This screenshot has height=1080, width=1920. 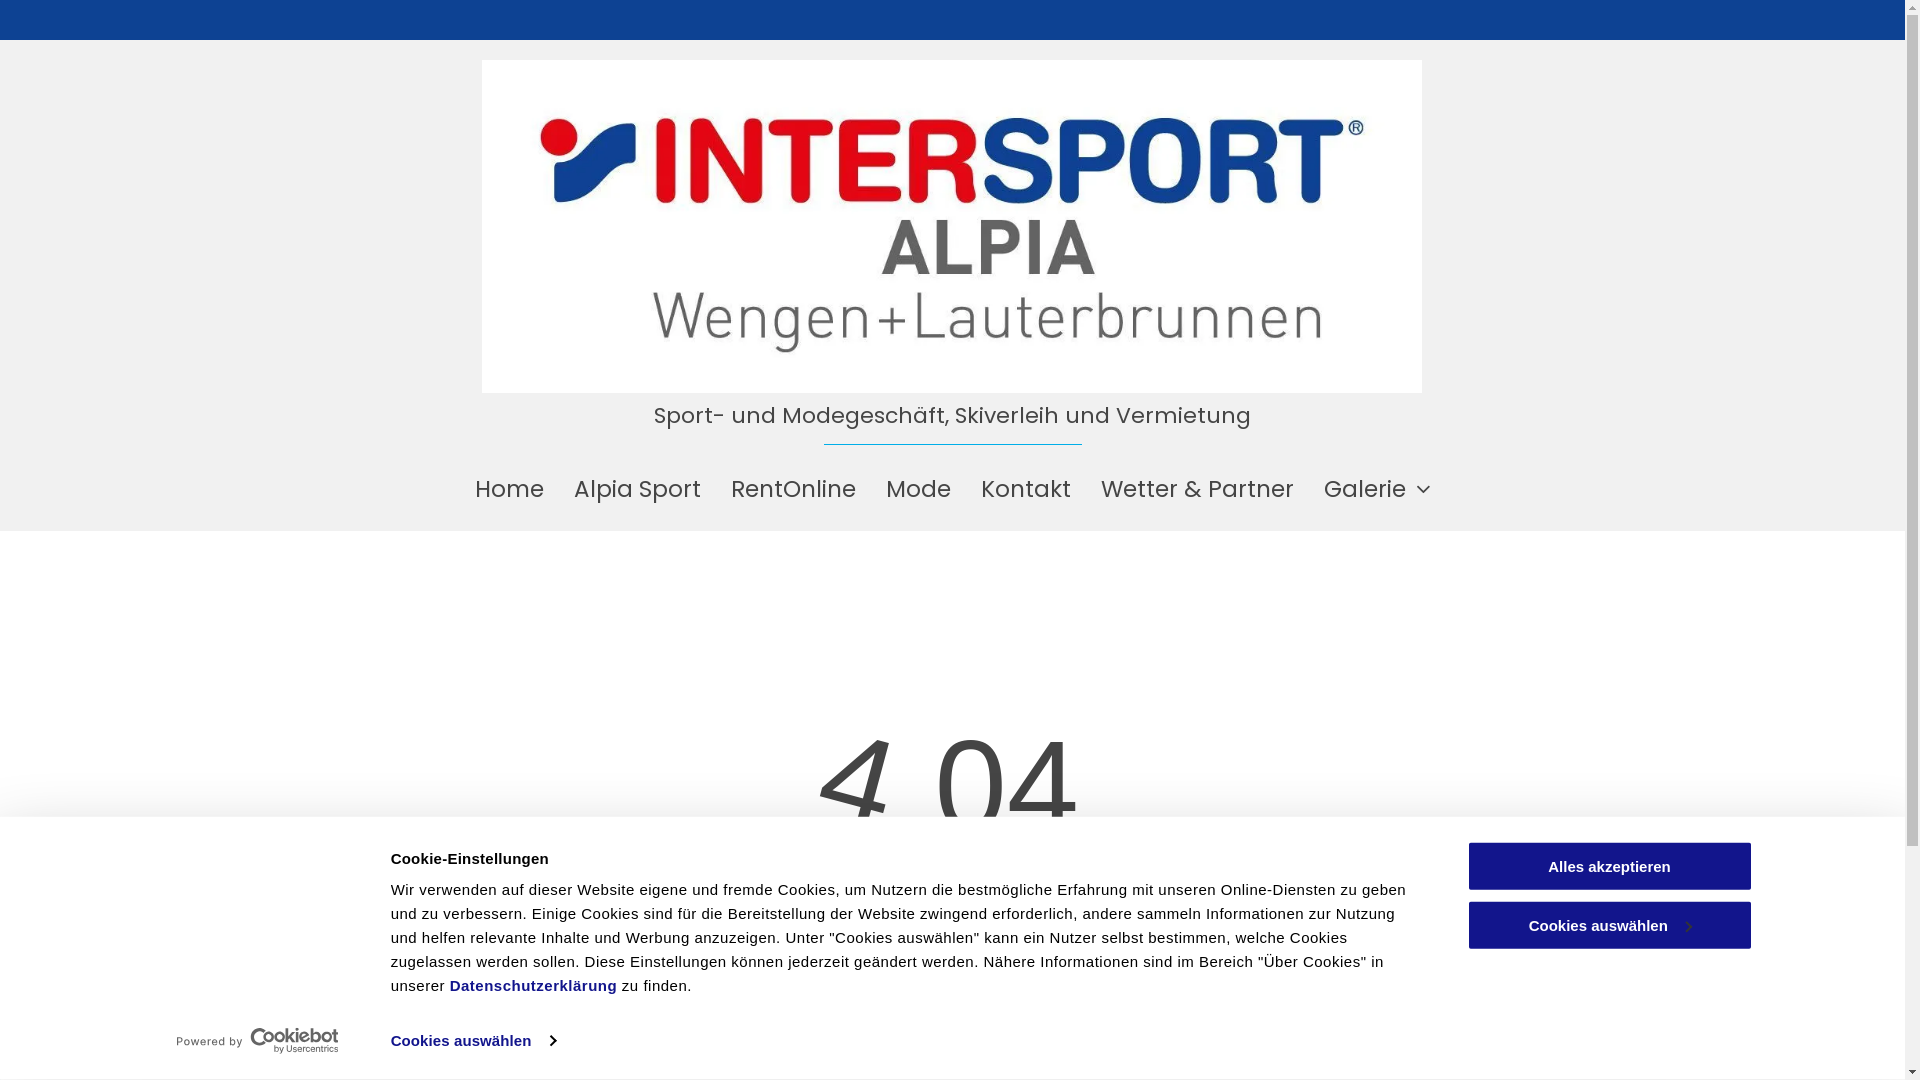 I want to click on RentOnline, so click(x=794, y=489).